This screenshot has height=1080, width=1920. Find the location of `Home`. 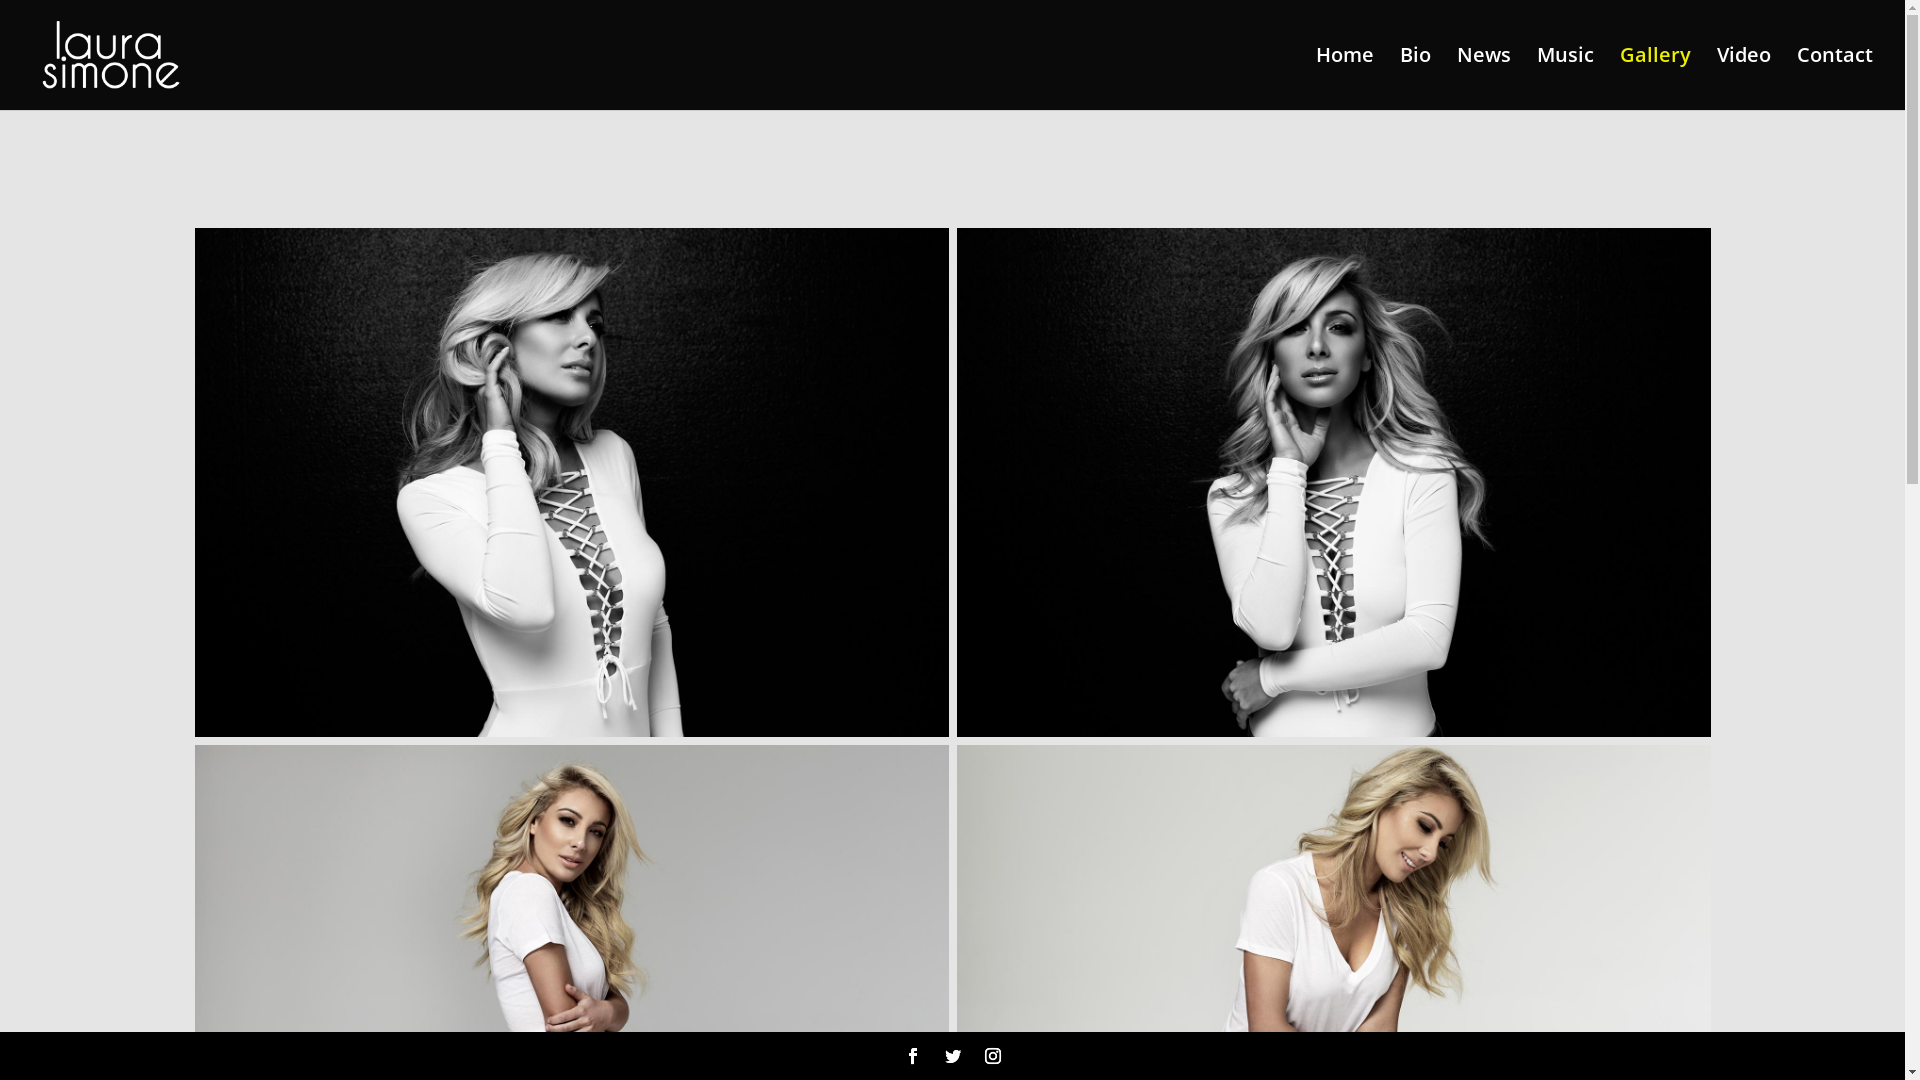

Home is located at coordinates (1345, 79).